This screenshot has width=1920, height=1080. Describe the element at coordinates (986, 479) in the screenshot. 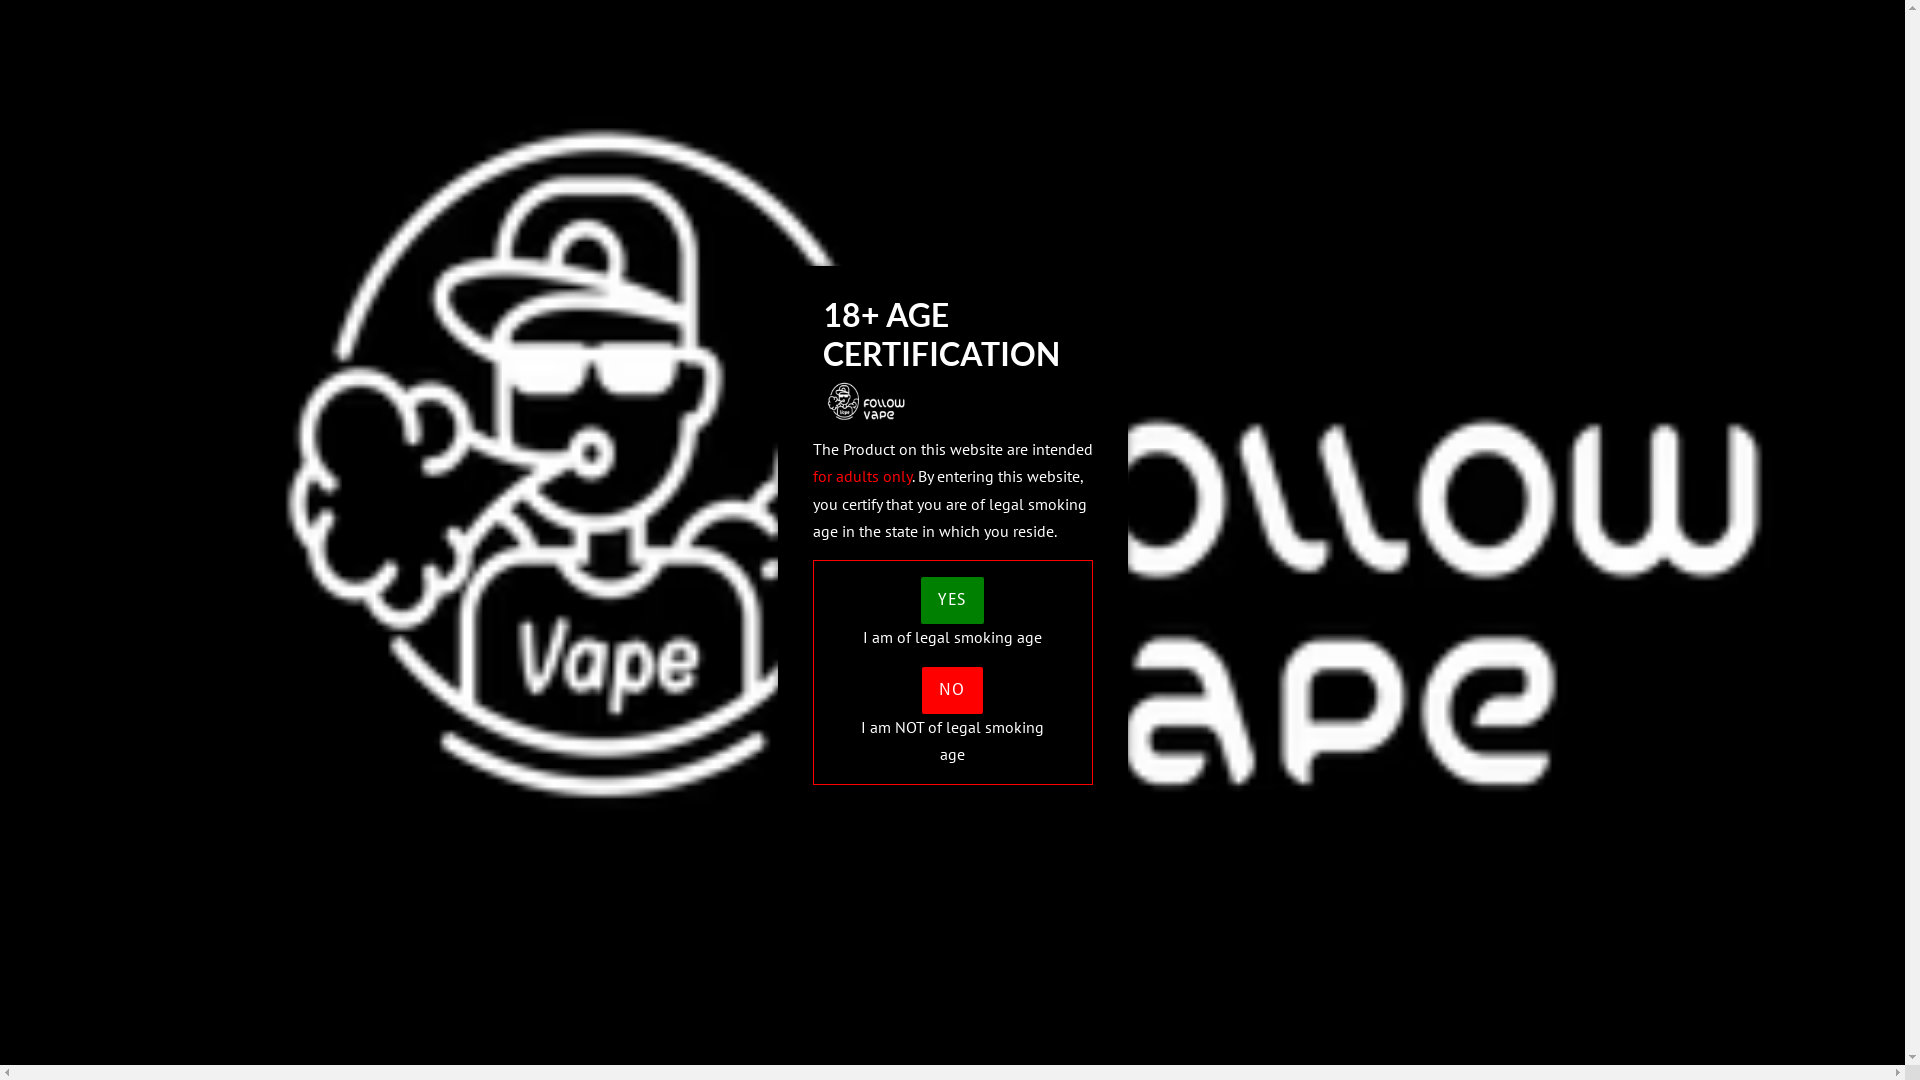

I see `Facebook` at that location.